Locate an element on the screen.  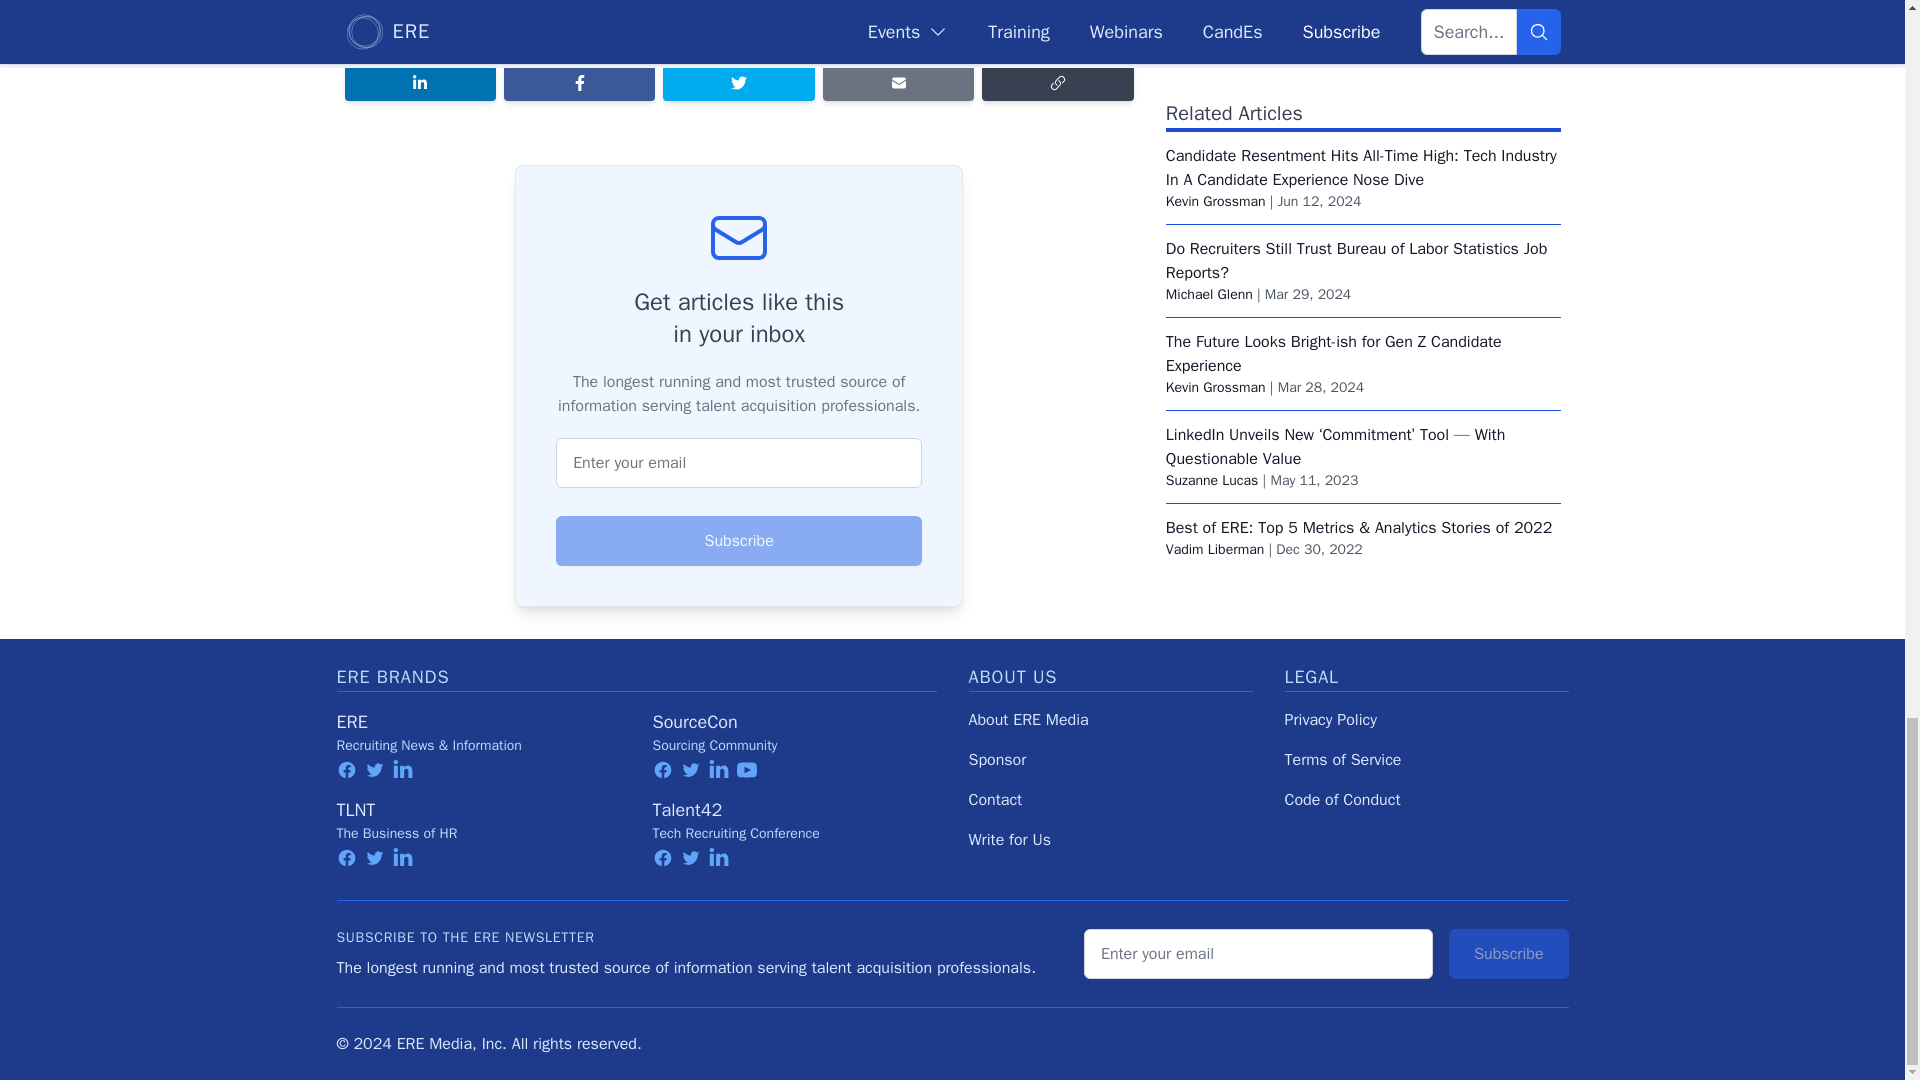
Suzanne Lucas is located at coordinates (1212, 317).